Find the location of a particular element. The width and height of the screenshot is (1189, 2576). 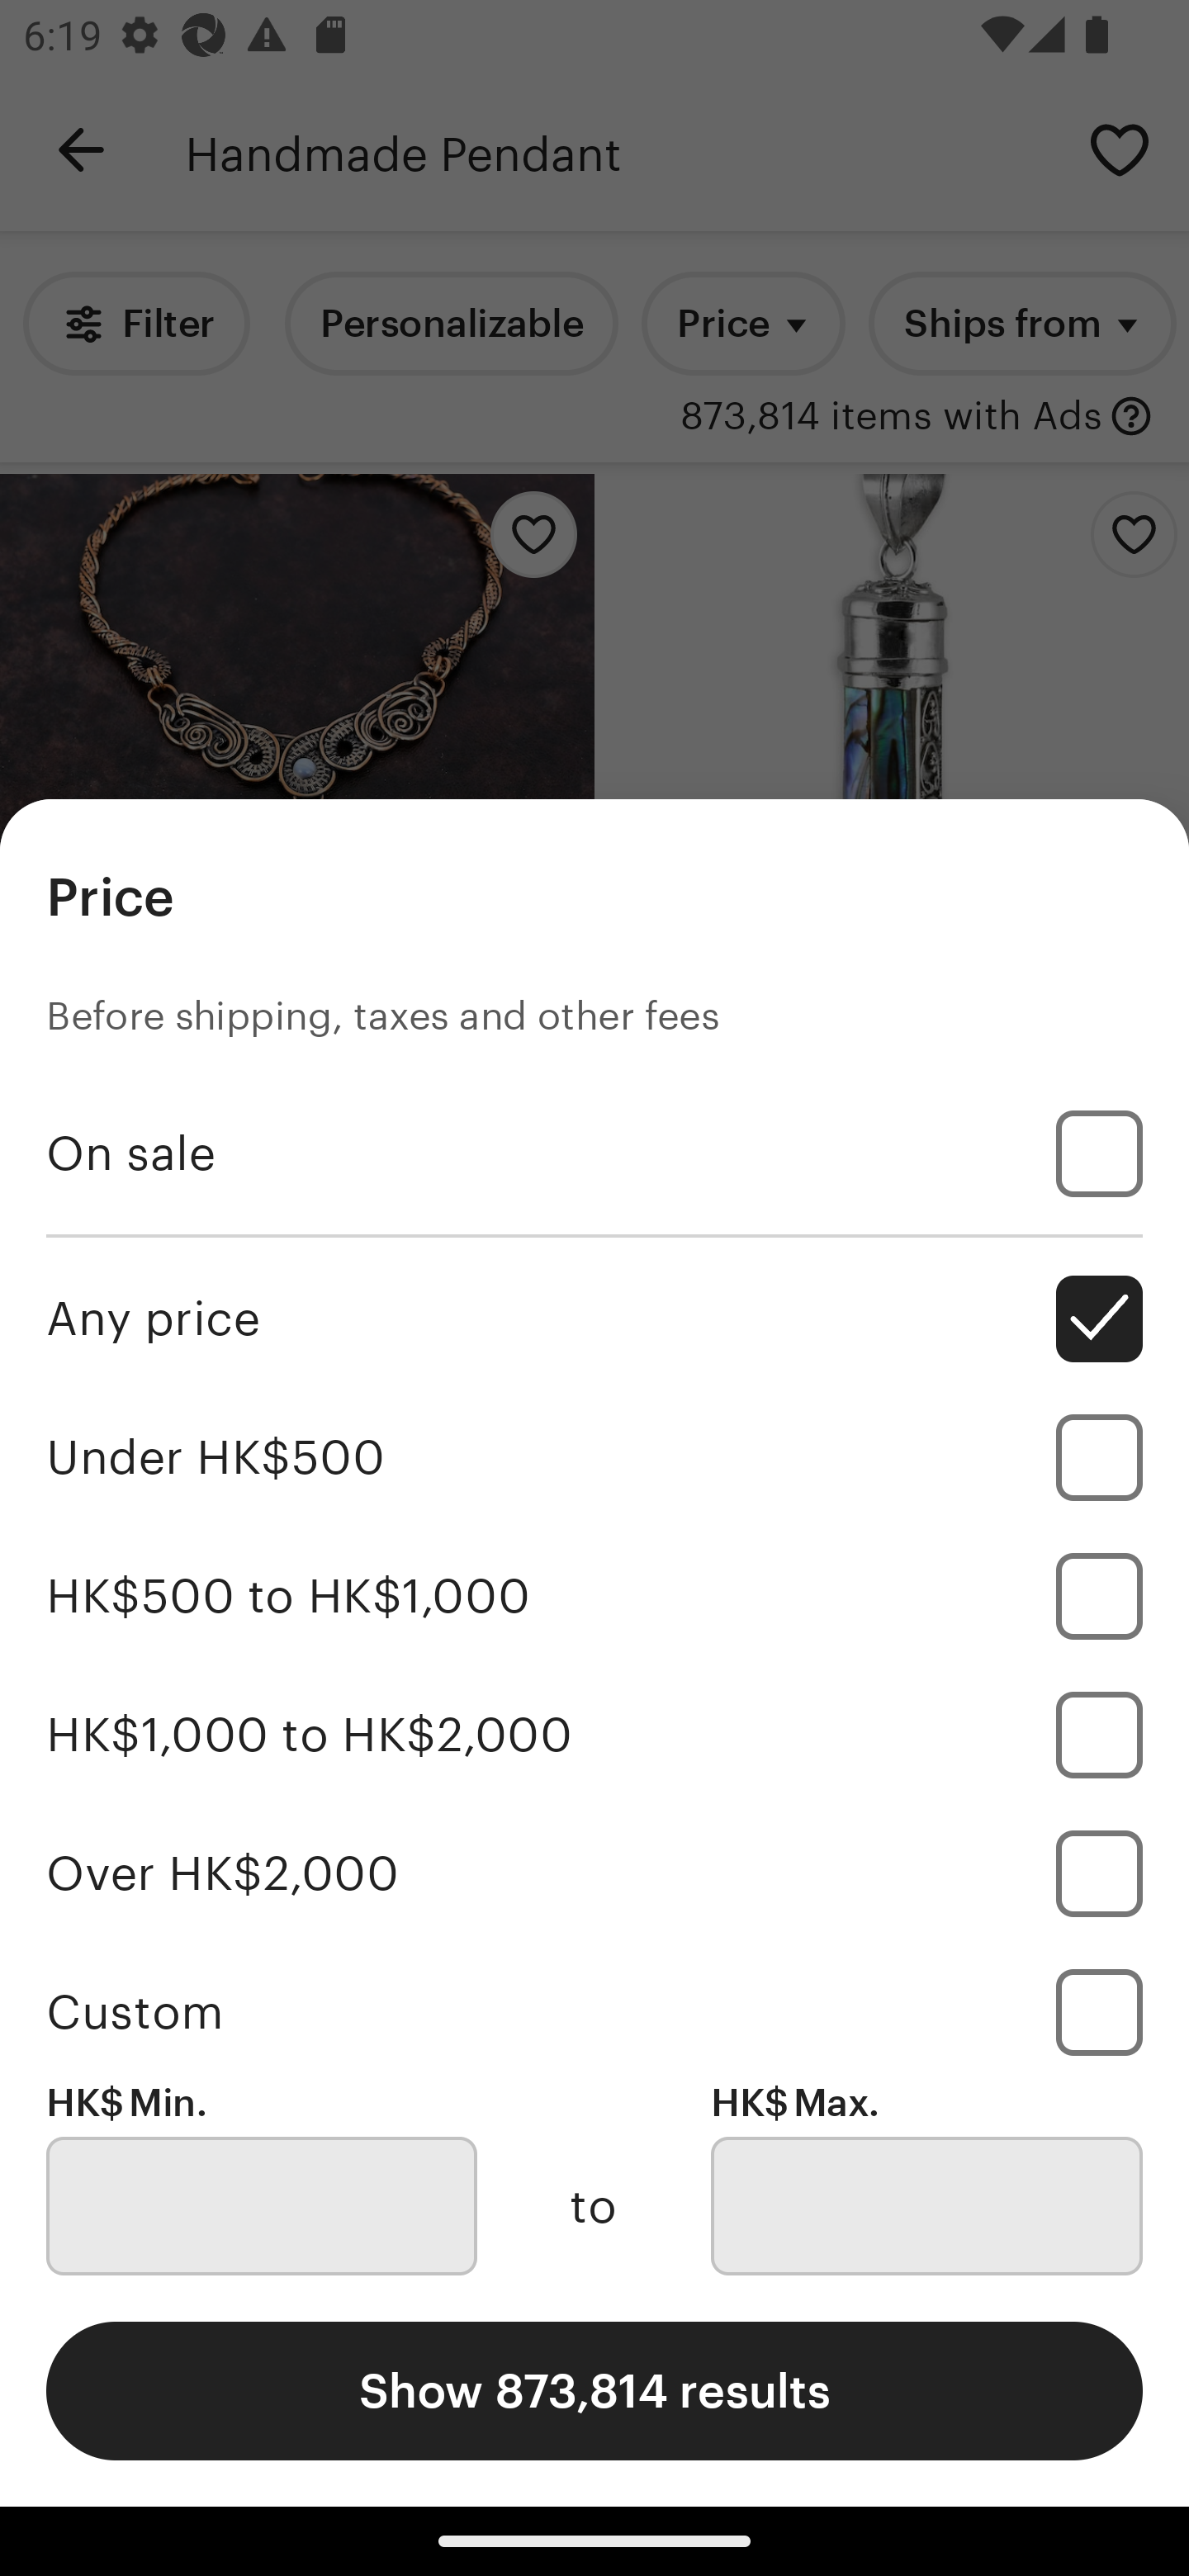

Custom is located at coordinates (594, 2011).